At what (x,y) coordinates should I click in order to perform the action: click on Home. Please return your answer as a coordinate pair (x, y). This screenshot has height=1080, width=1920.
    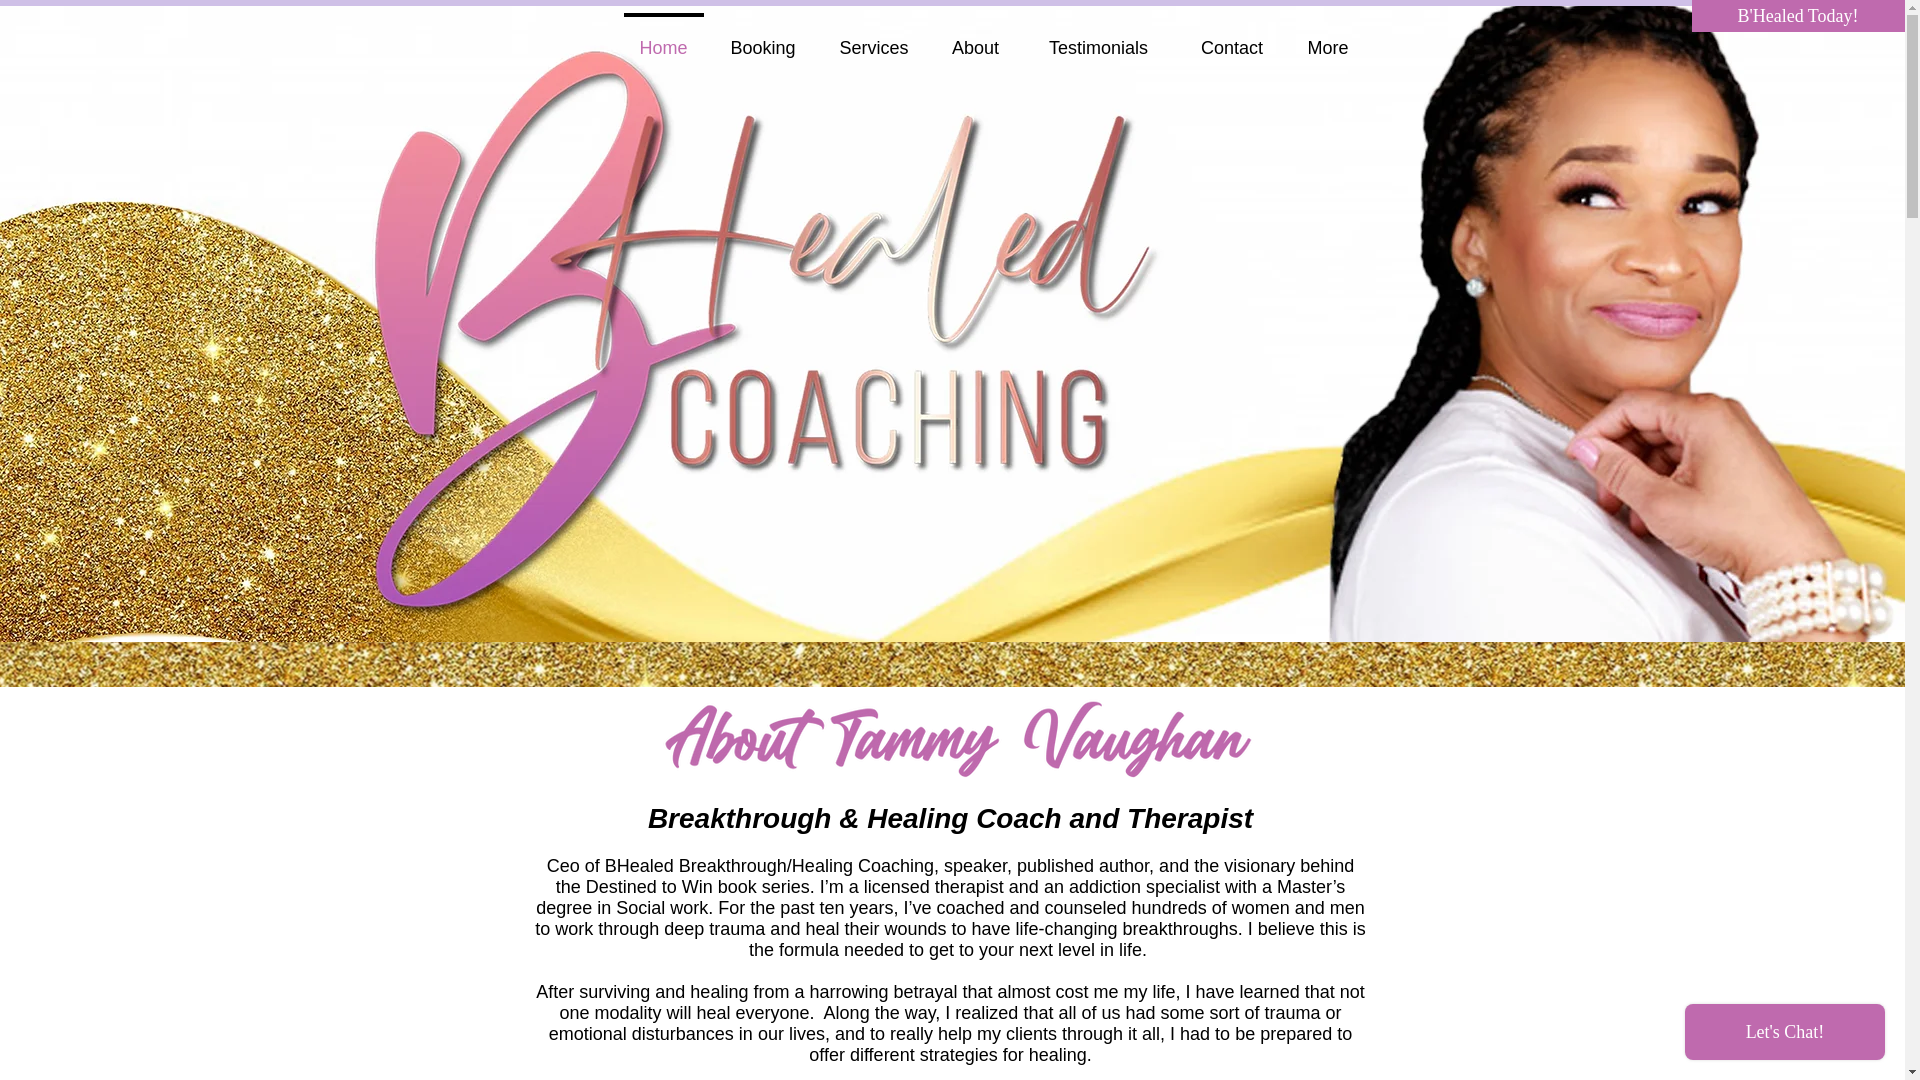
    Looking at the image, I should click on (663, 38).